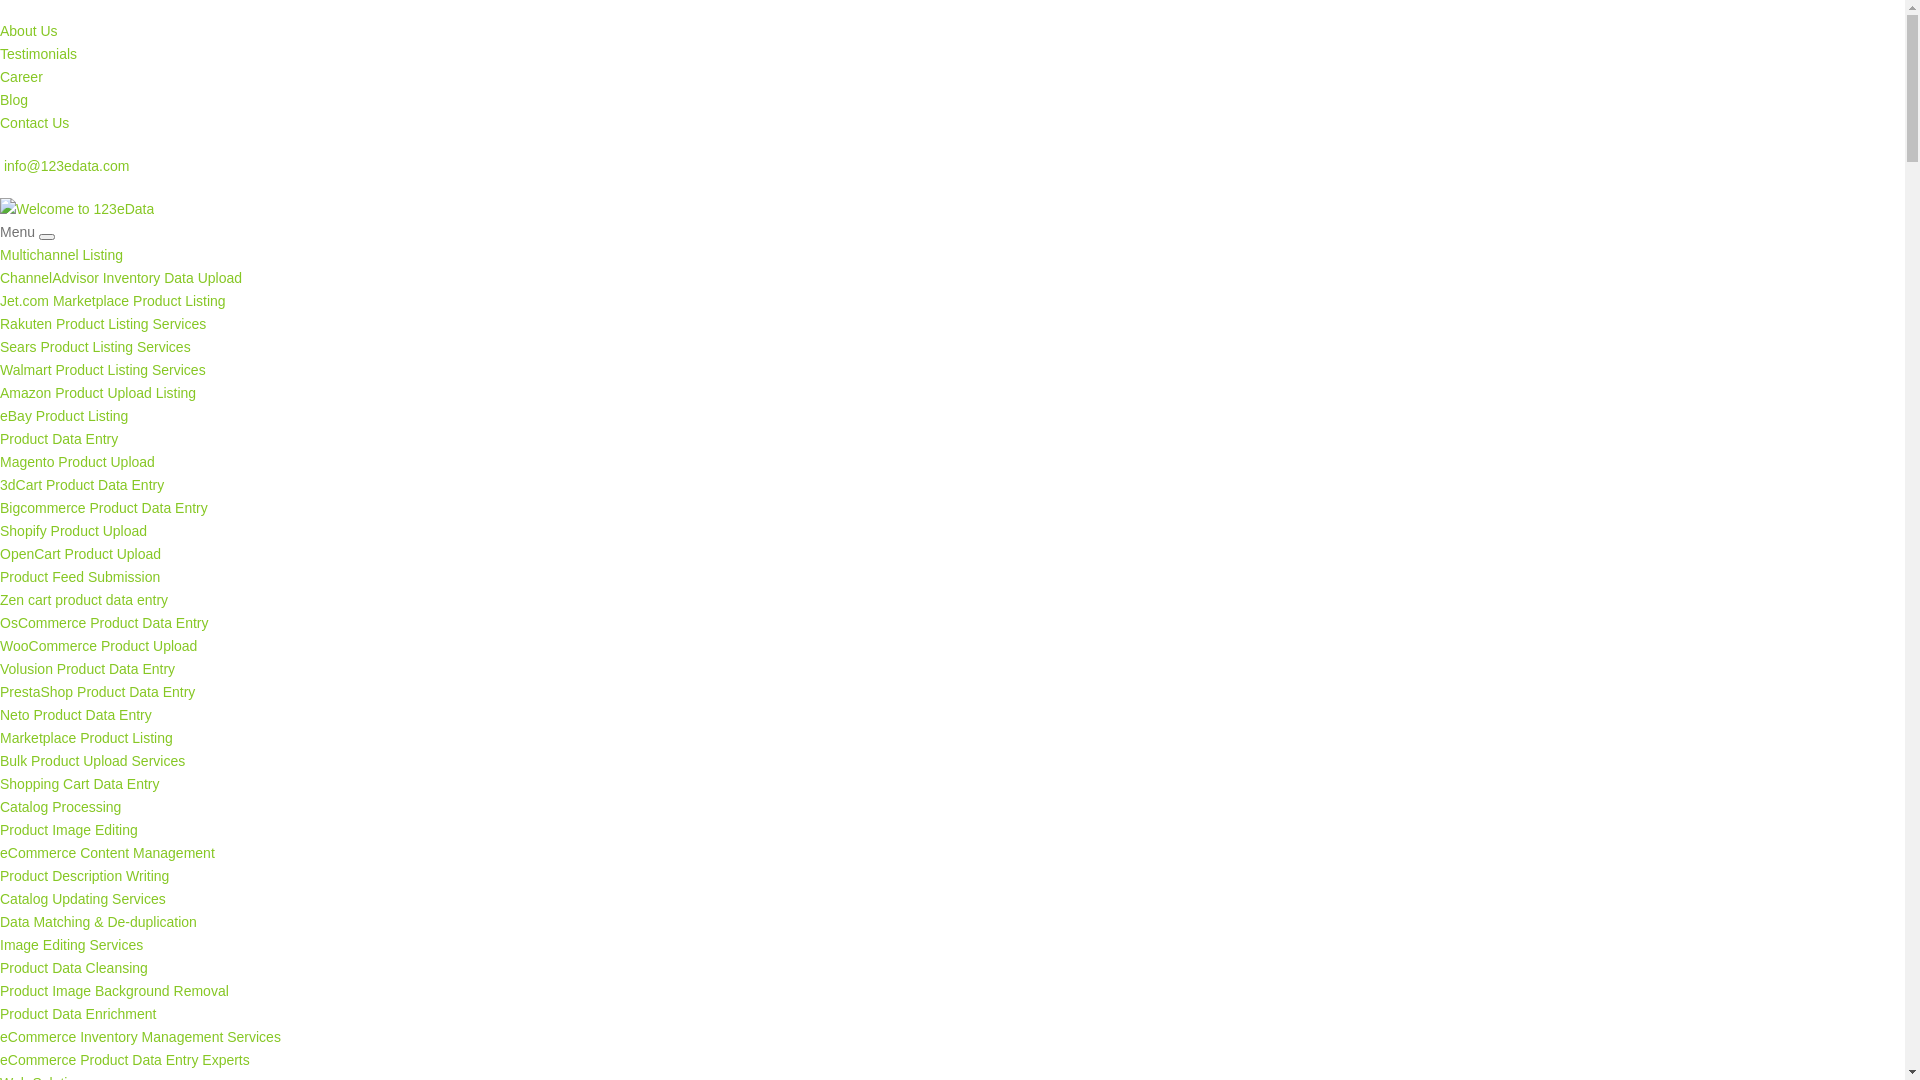 This screenshot has height=1080, width=1920. Describe the element at coordinates (76, 715) in the screenshot. I see `Neto Product Data Entry` at that location.